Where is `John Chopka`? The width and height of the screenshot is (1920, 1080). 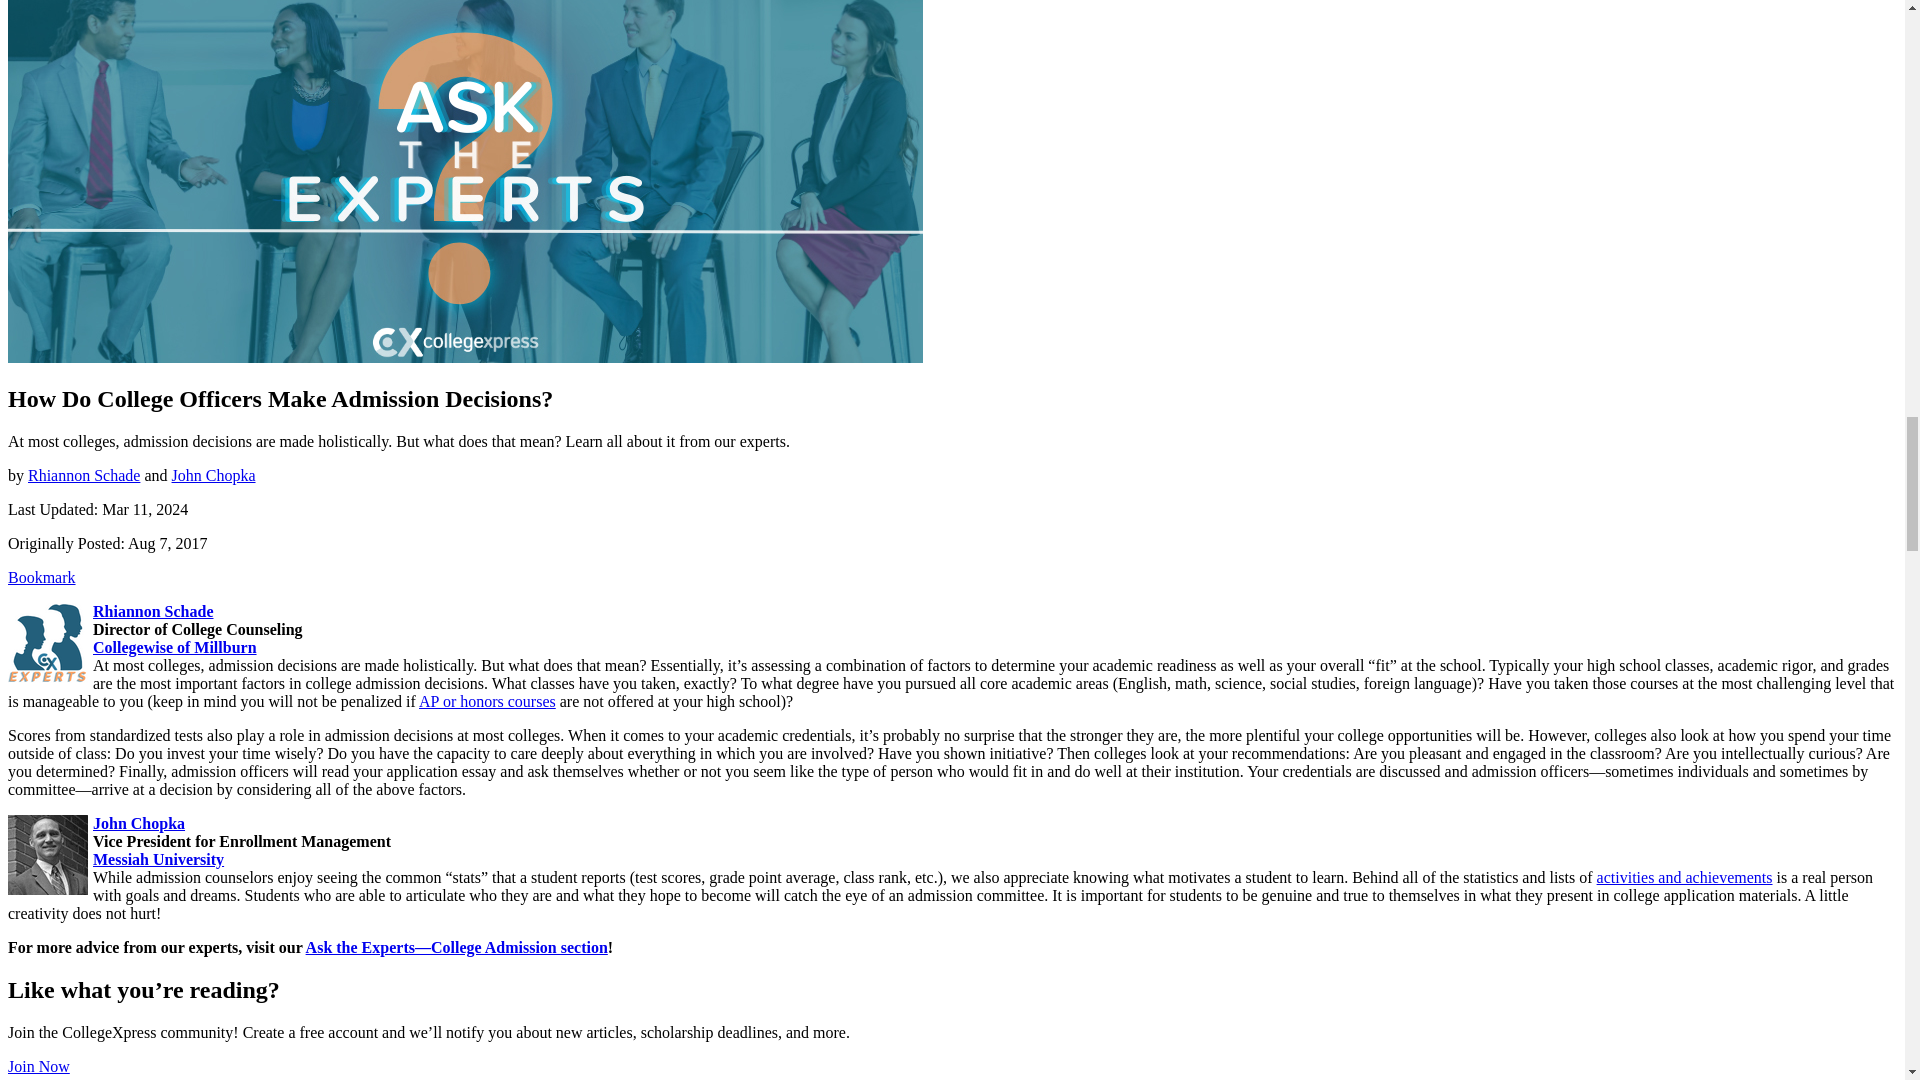
John Chopka is located at coordinates (48, 855).